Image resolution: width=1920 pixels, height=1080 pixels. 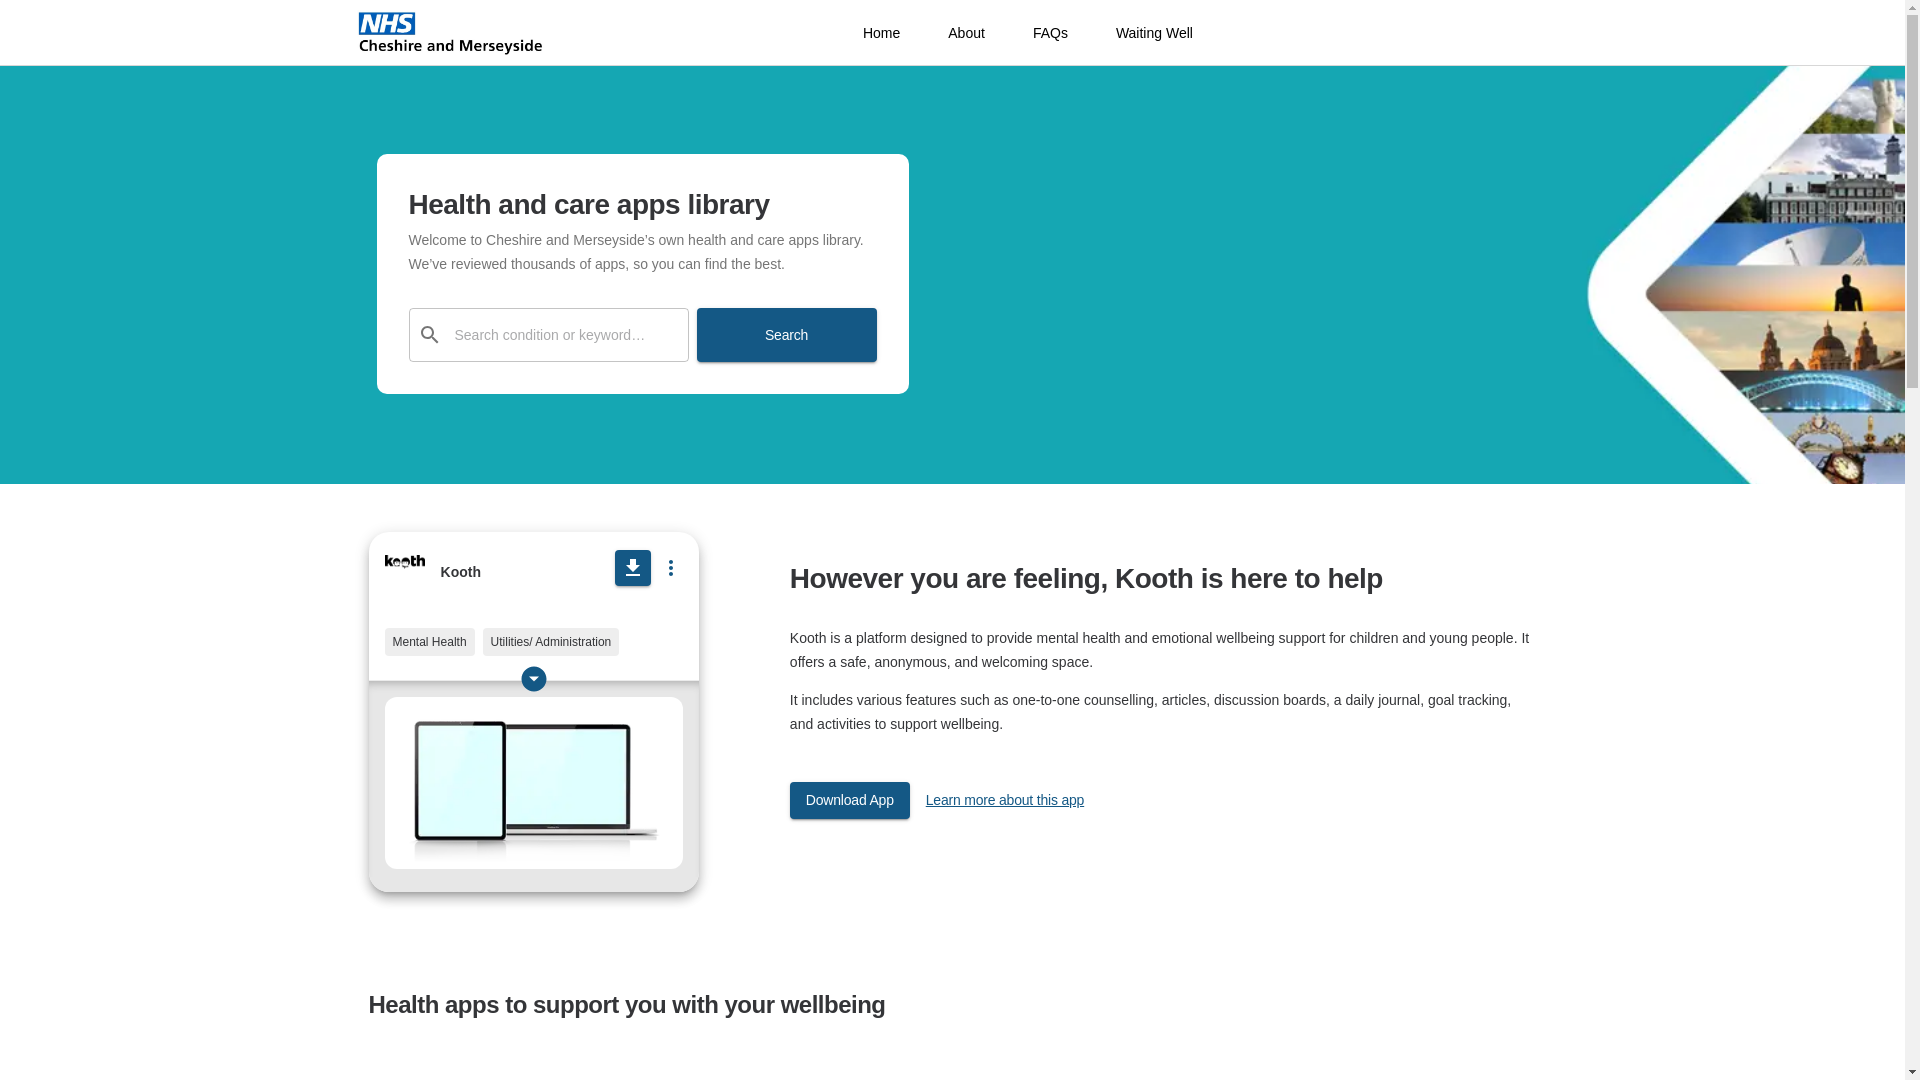 I want to click on FAQs, so click(x=1050, y=32).